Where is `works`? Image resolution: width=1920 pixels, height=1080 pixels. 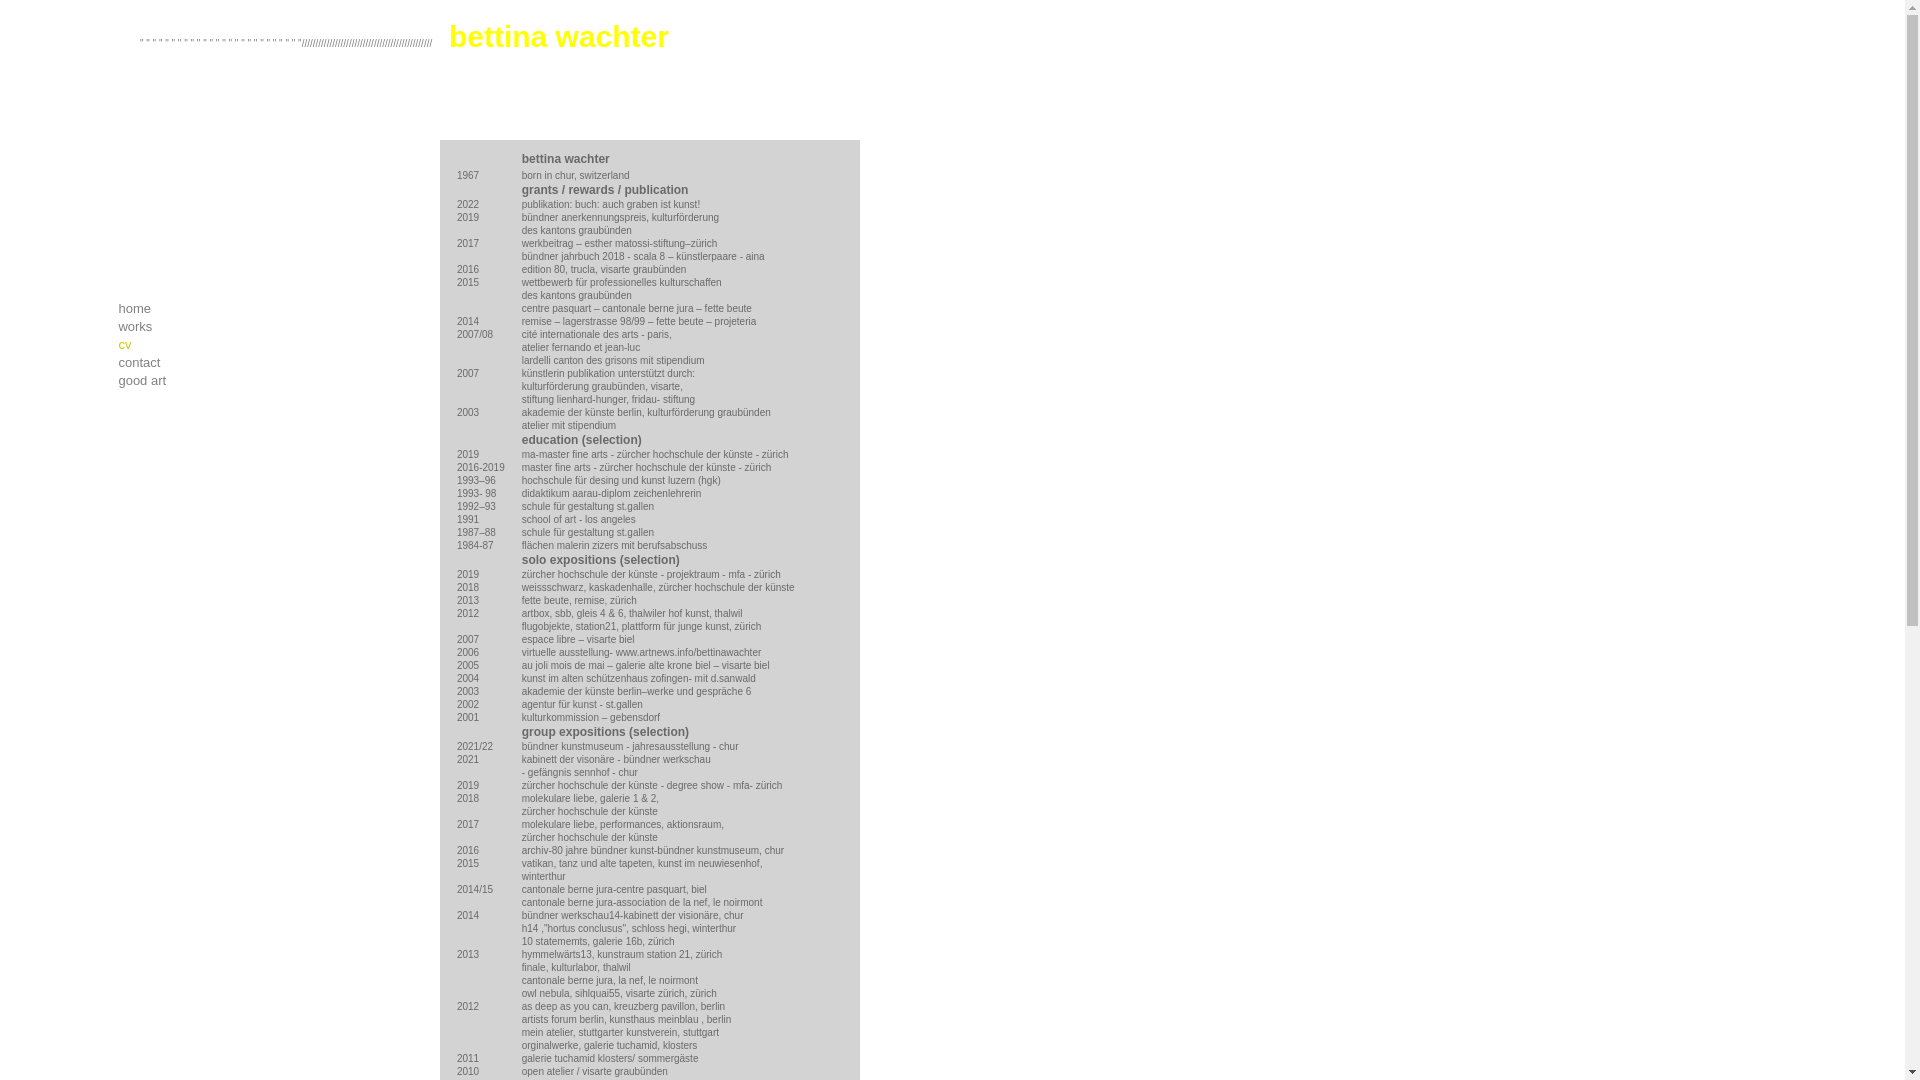 works is located at coordinates (209, 327).